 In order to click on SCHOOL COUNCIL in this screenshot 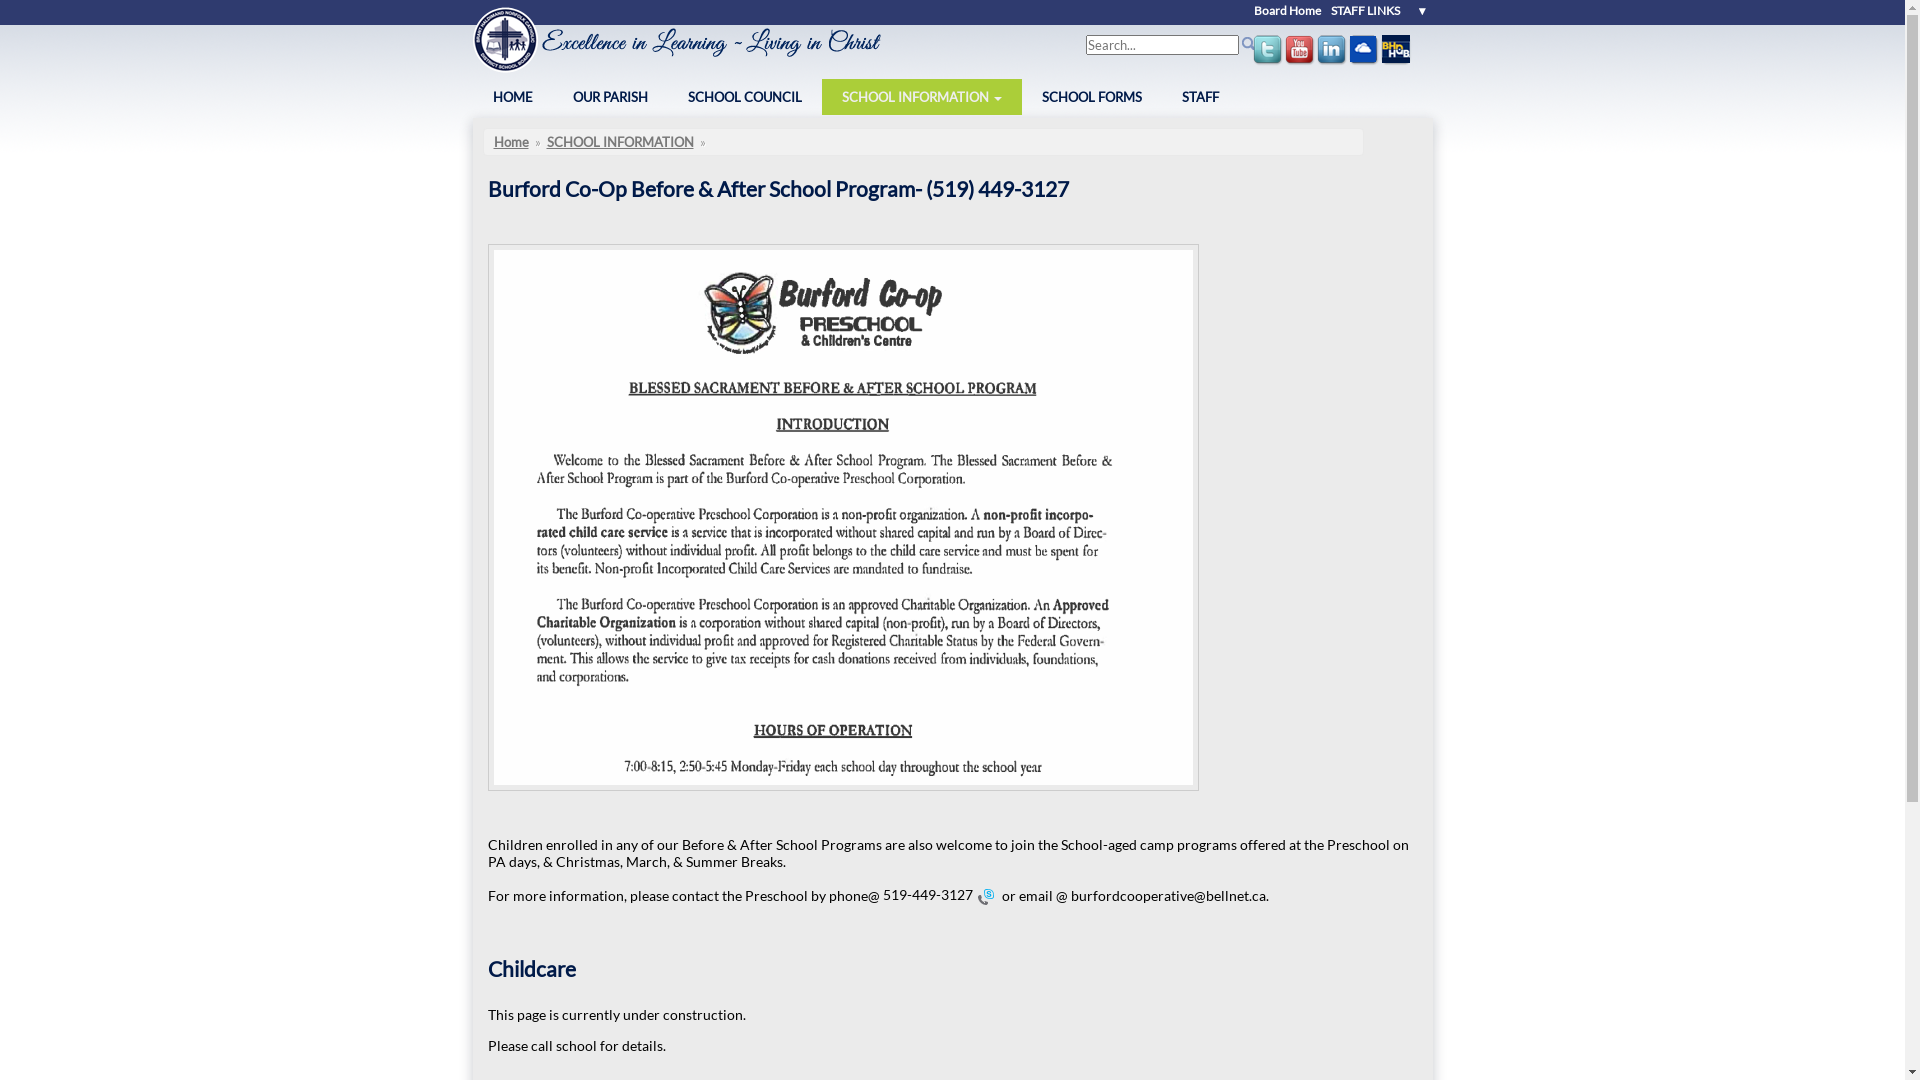, I will do `click(745, 97)`.